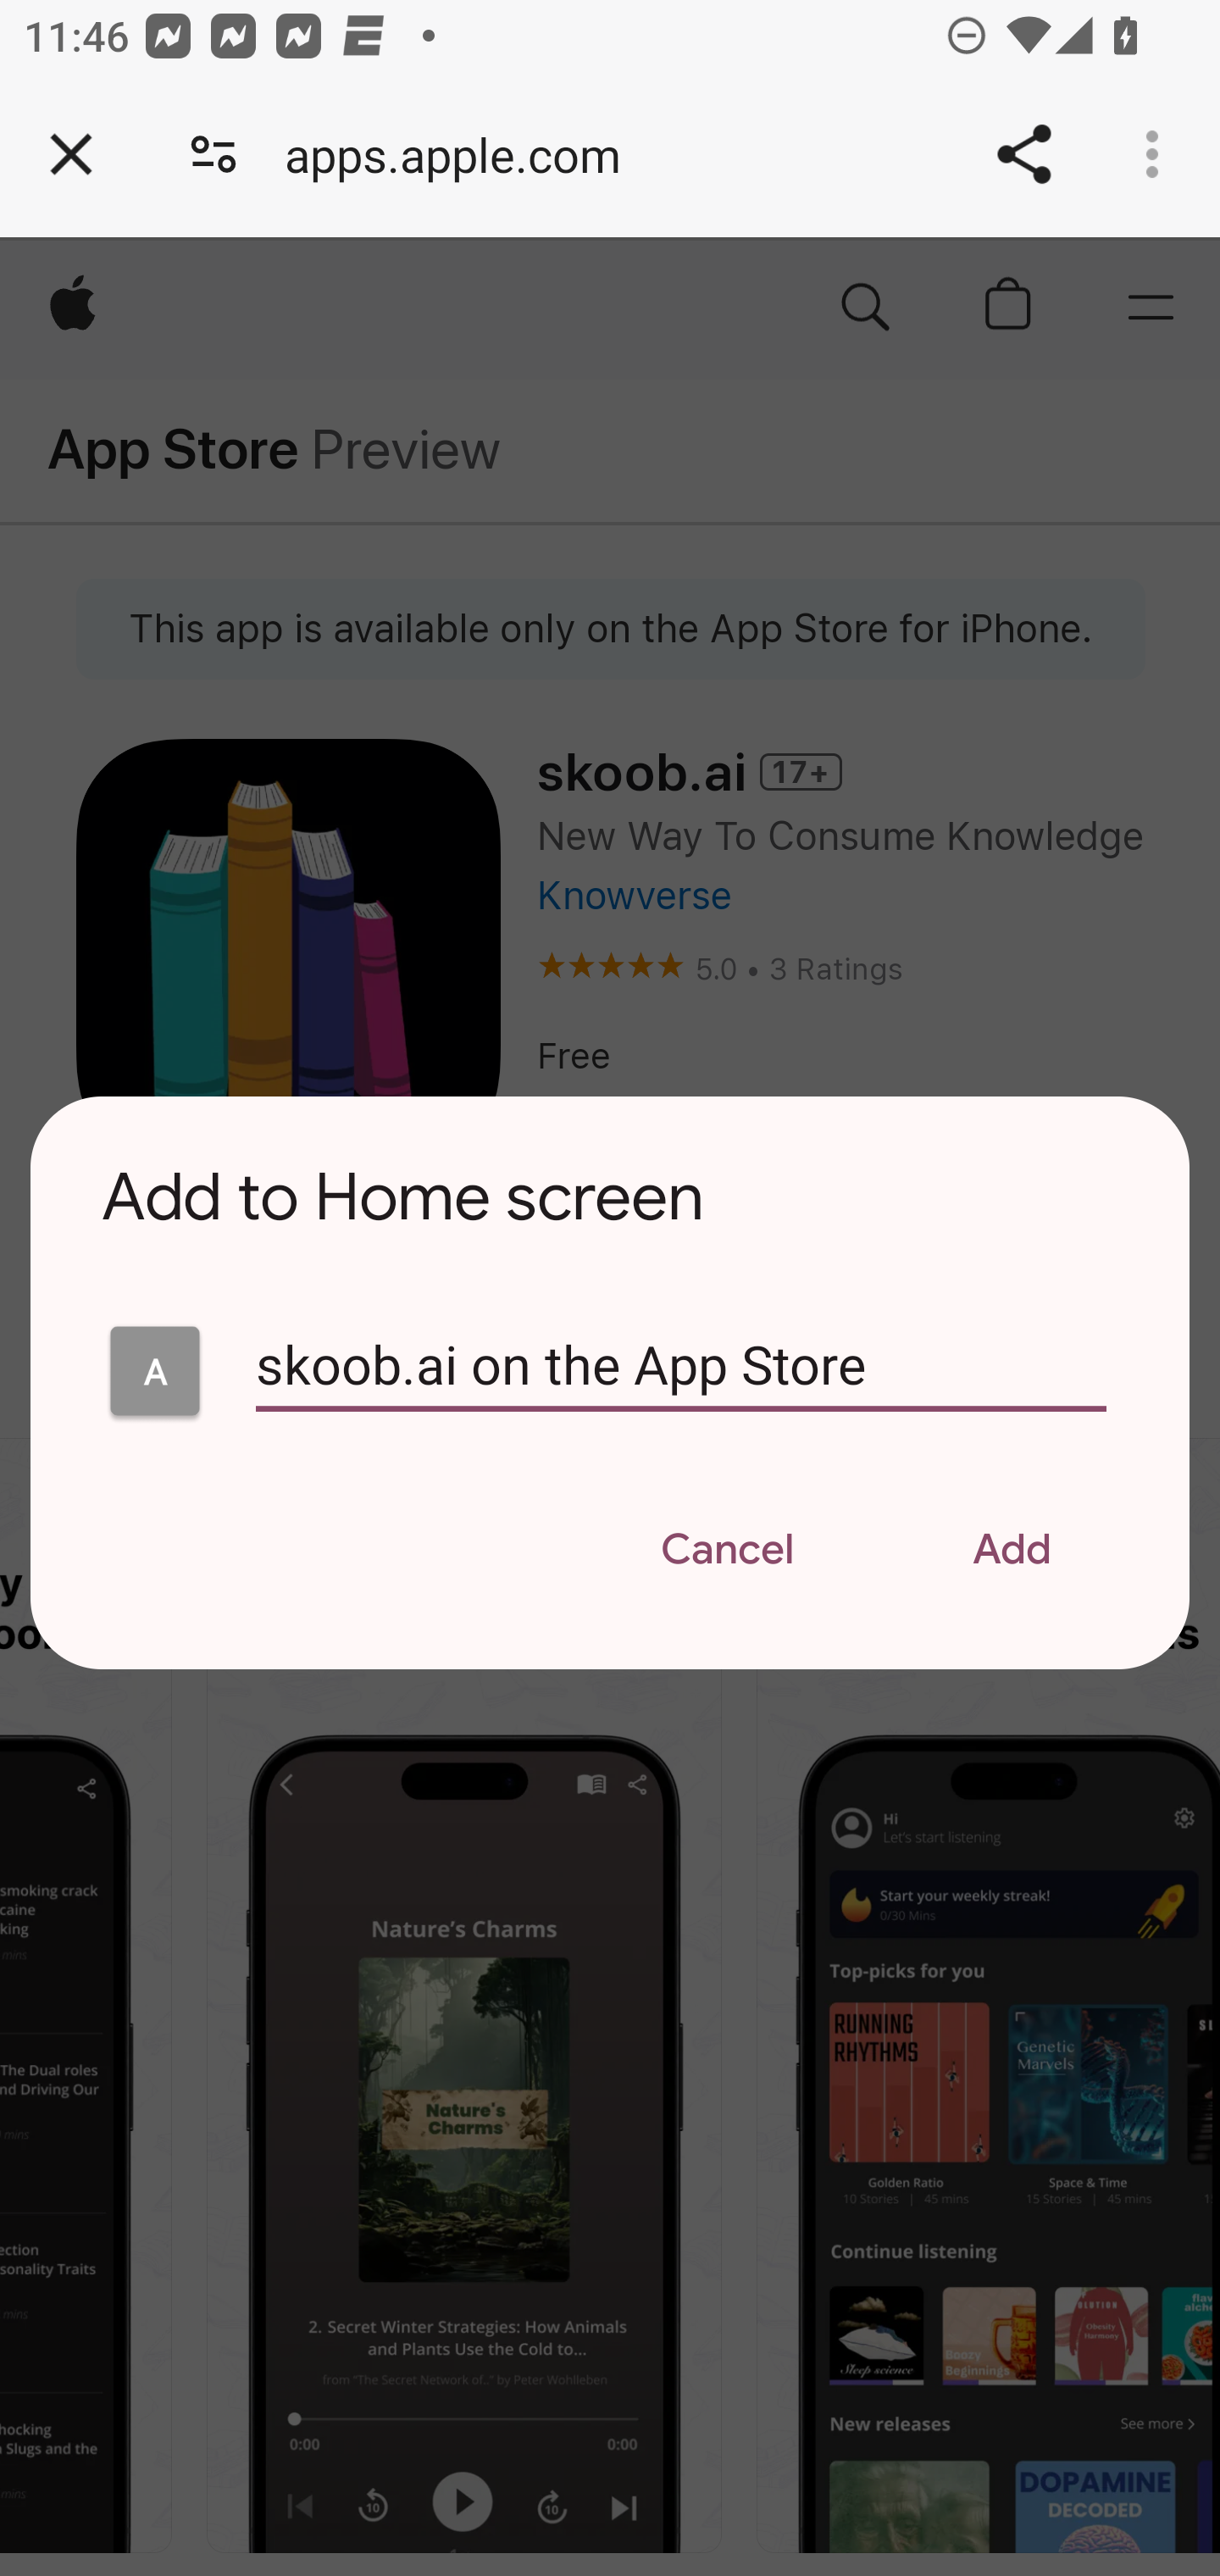 The height and width of the screenshot is (2576, 1220). I want to click on Close tab, so click(71, 154).